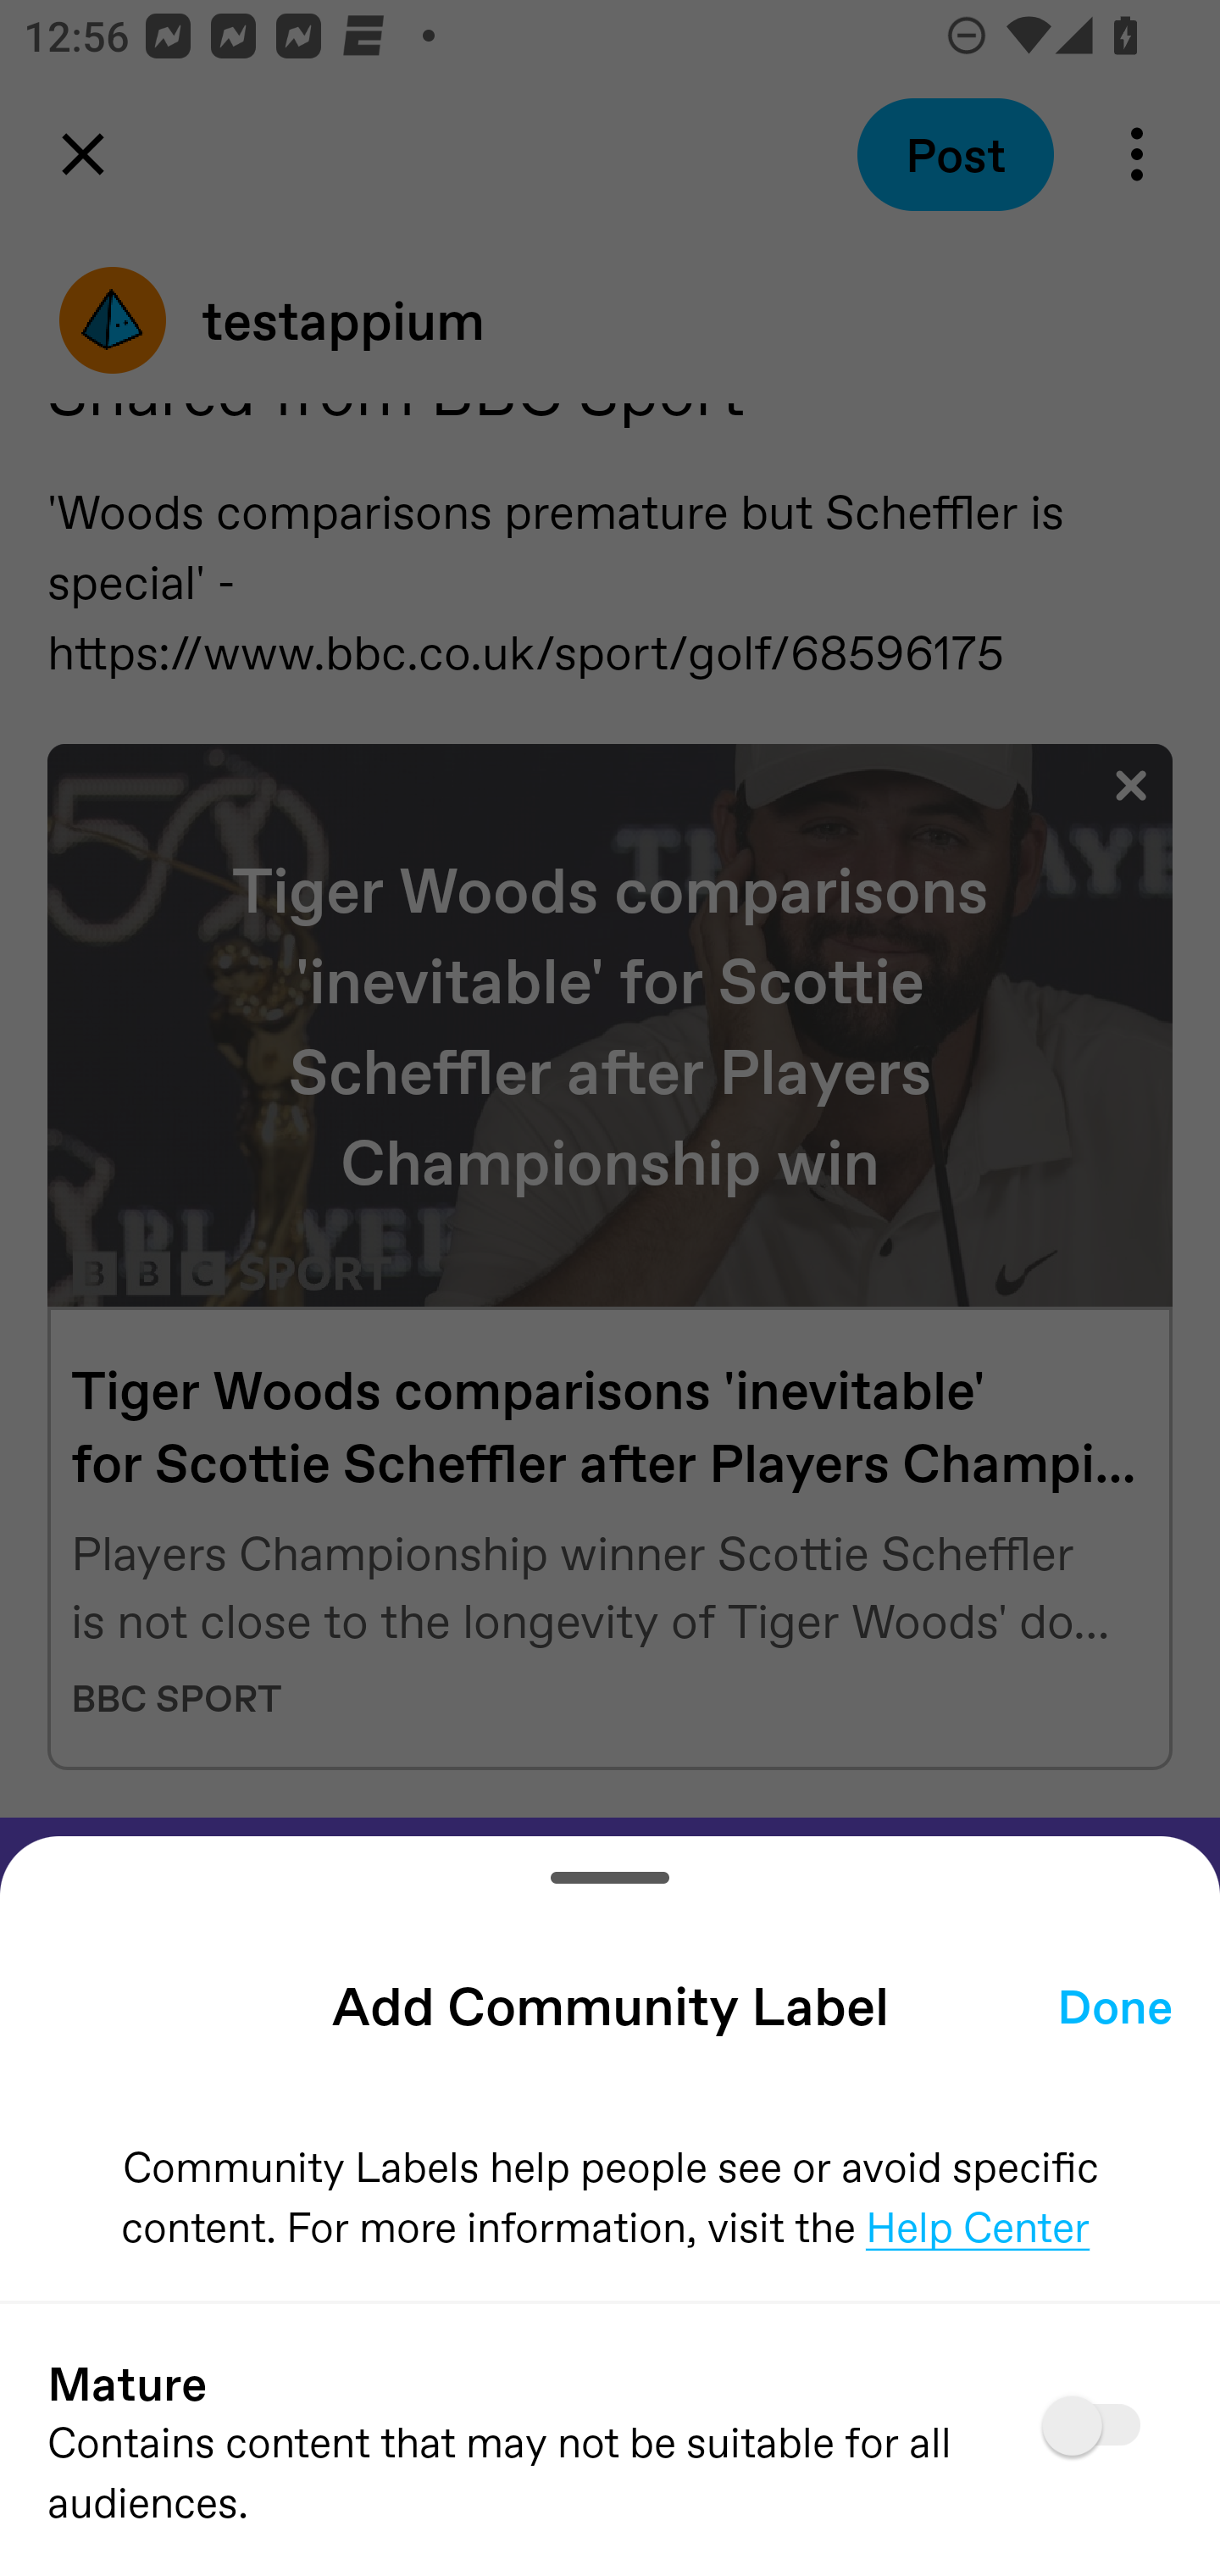  What do you see at coordinates (1115, 2005) in the screenshot?
I see `Done` at bounding box center [1115, 2005].